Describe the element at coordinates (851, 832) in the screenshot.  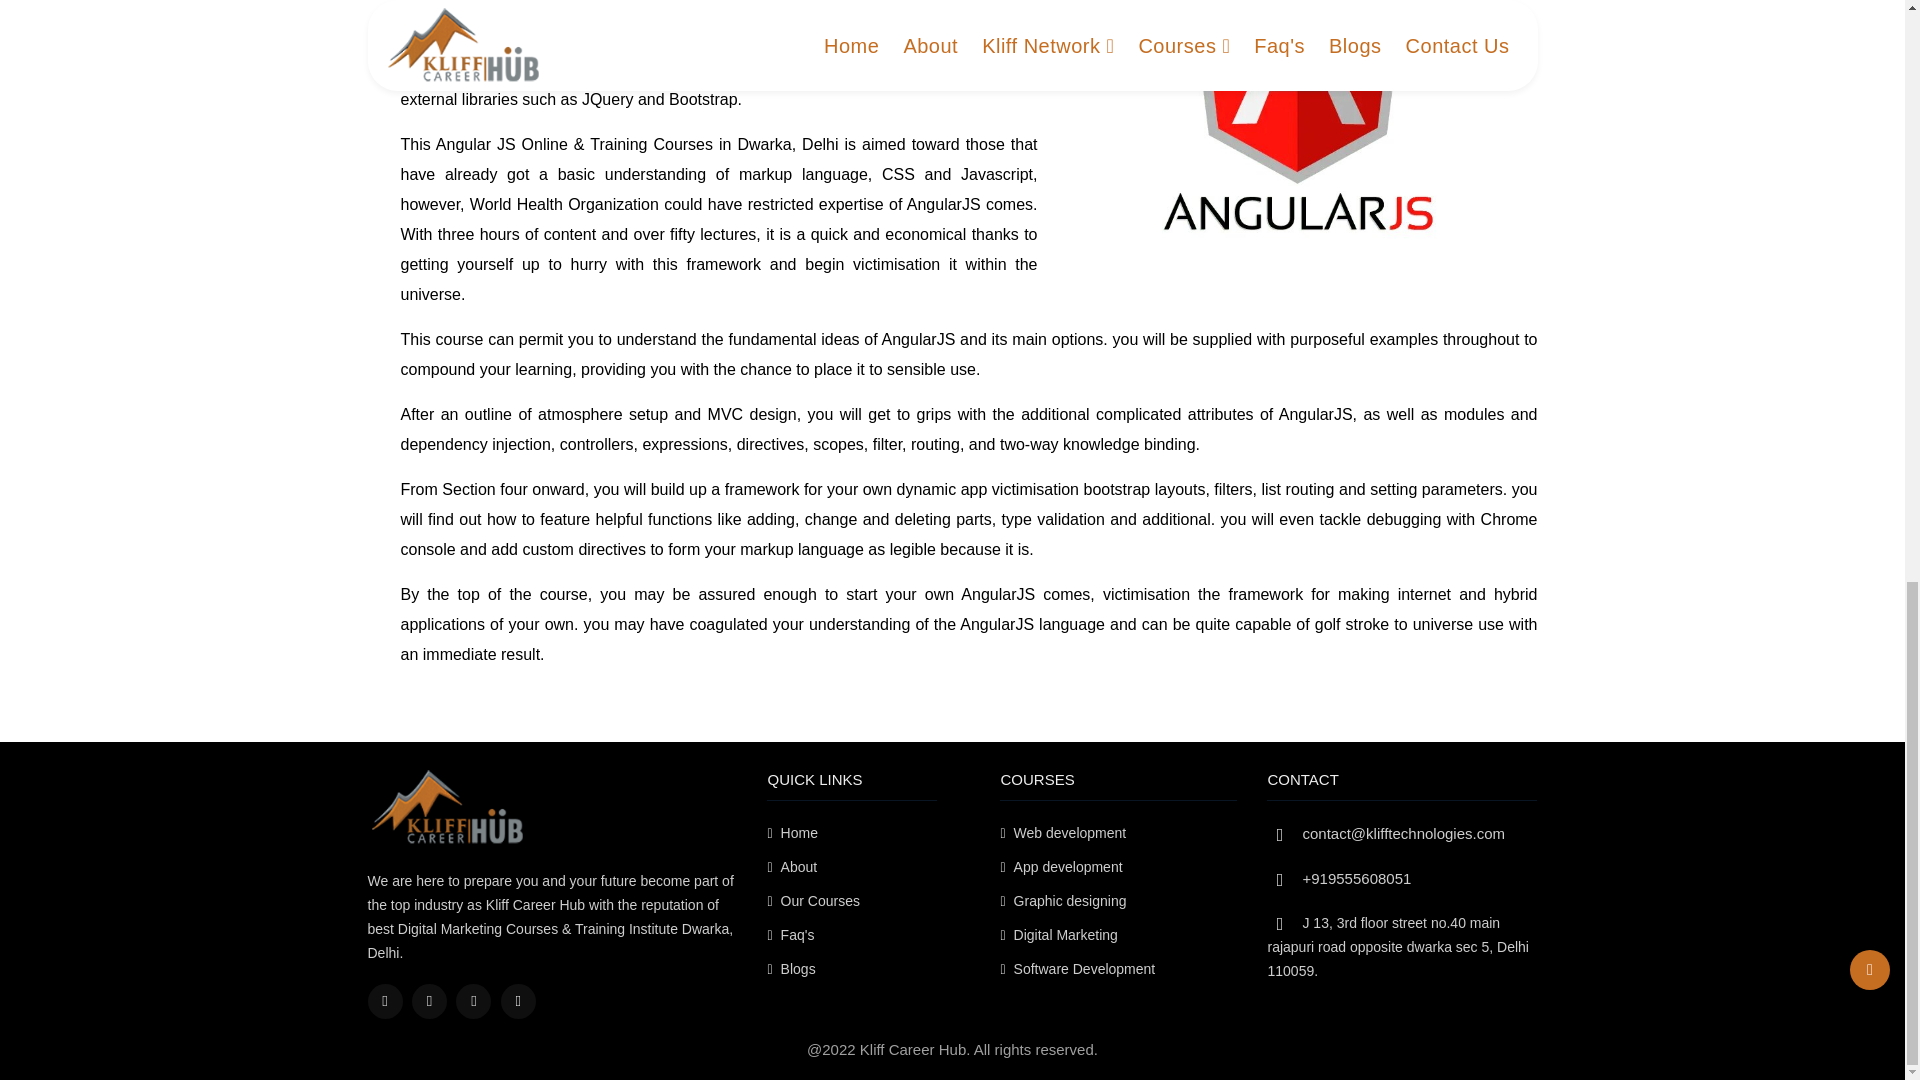
I see `Home` at that location.